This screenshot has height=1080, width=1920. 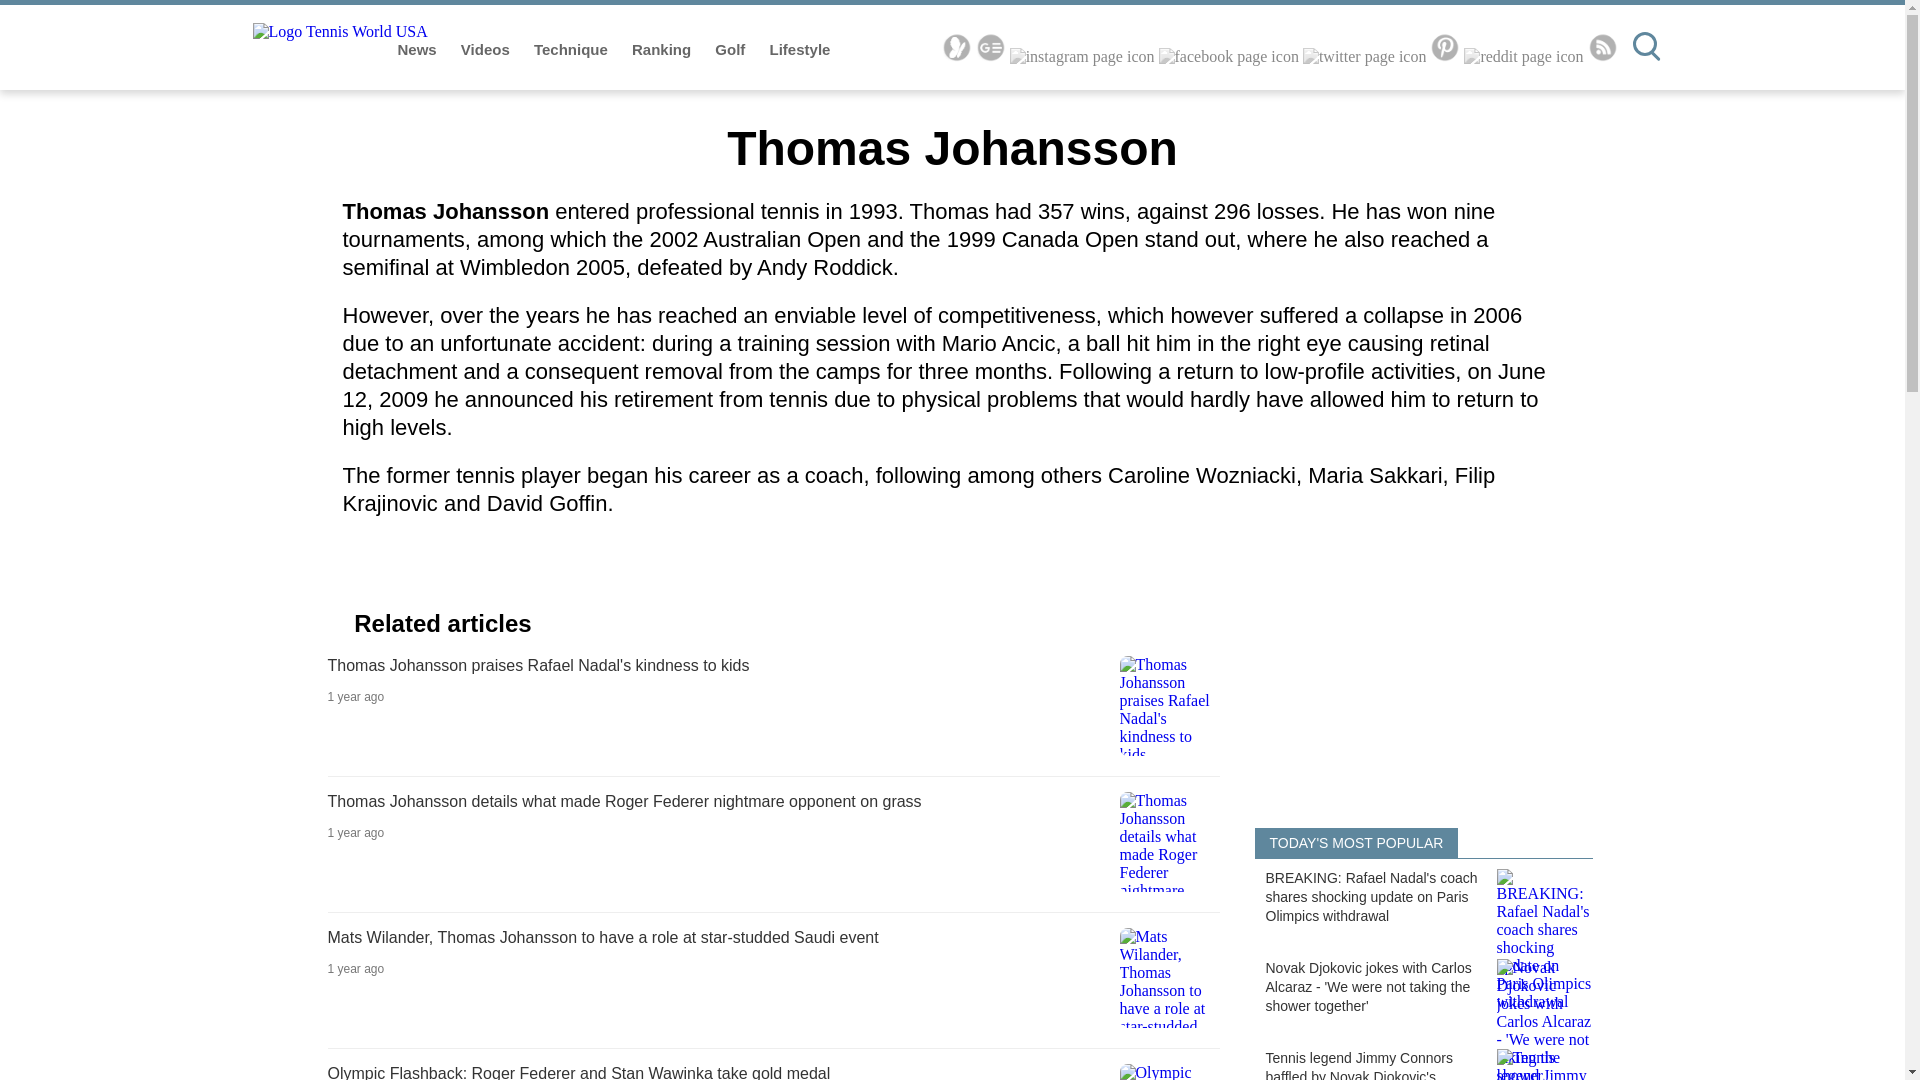 What do you see at coordinates (572, 50) in the screenshot?
I see `Technique` at bounding box center [572, 50].